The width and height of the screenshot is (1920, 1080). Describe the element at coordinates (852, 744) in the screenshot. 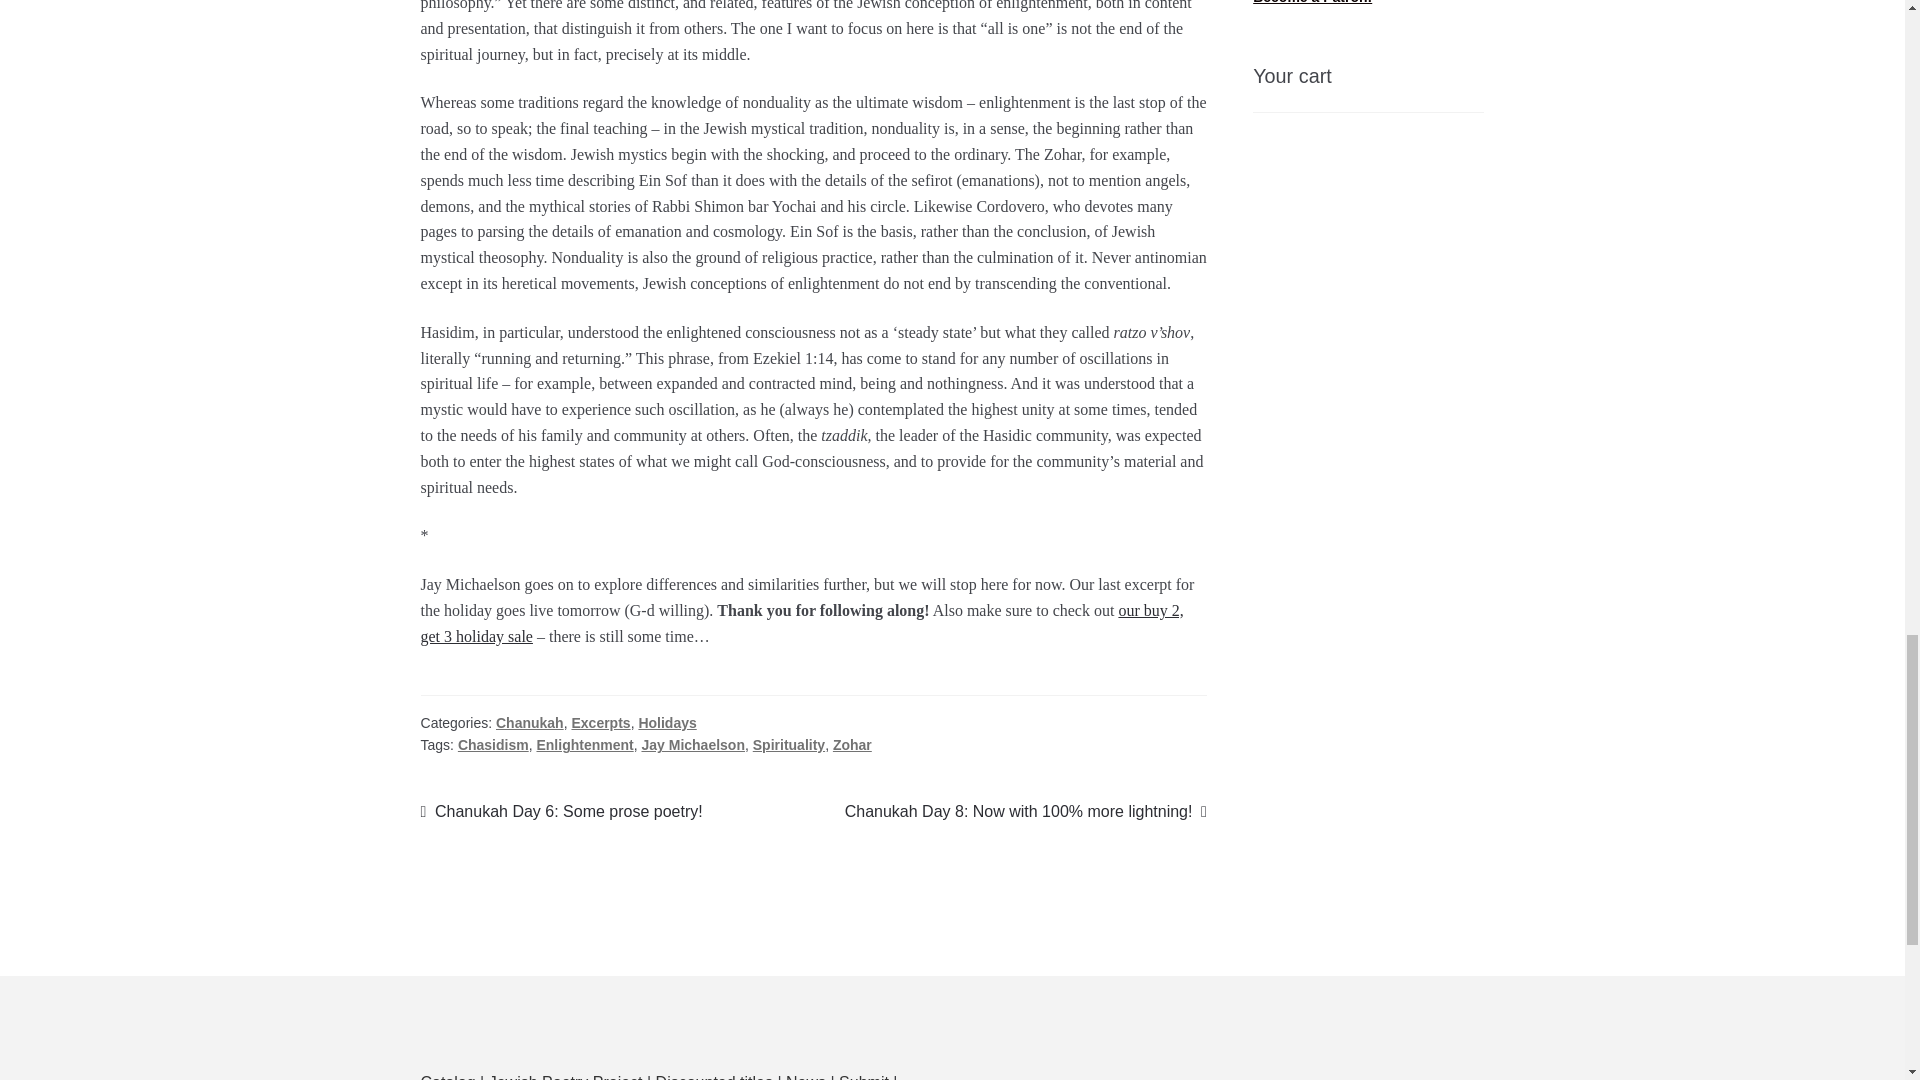

I see `Zohar` at that location.